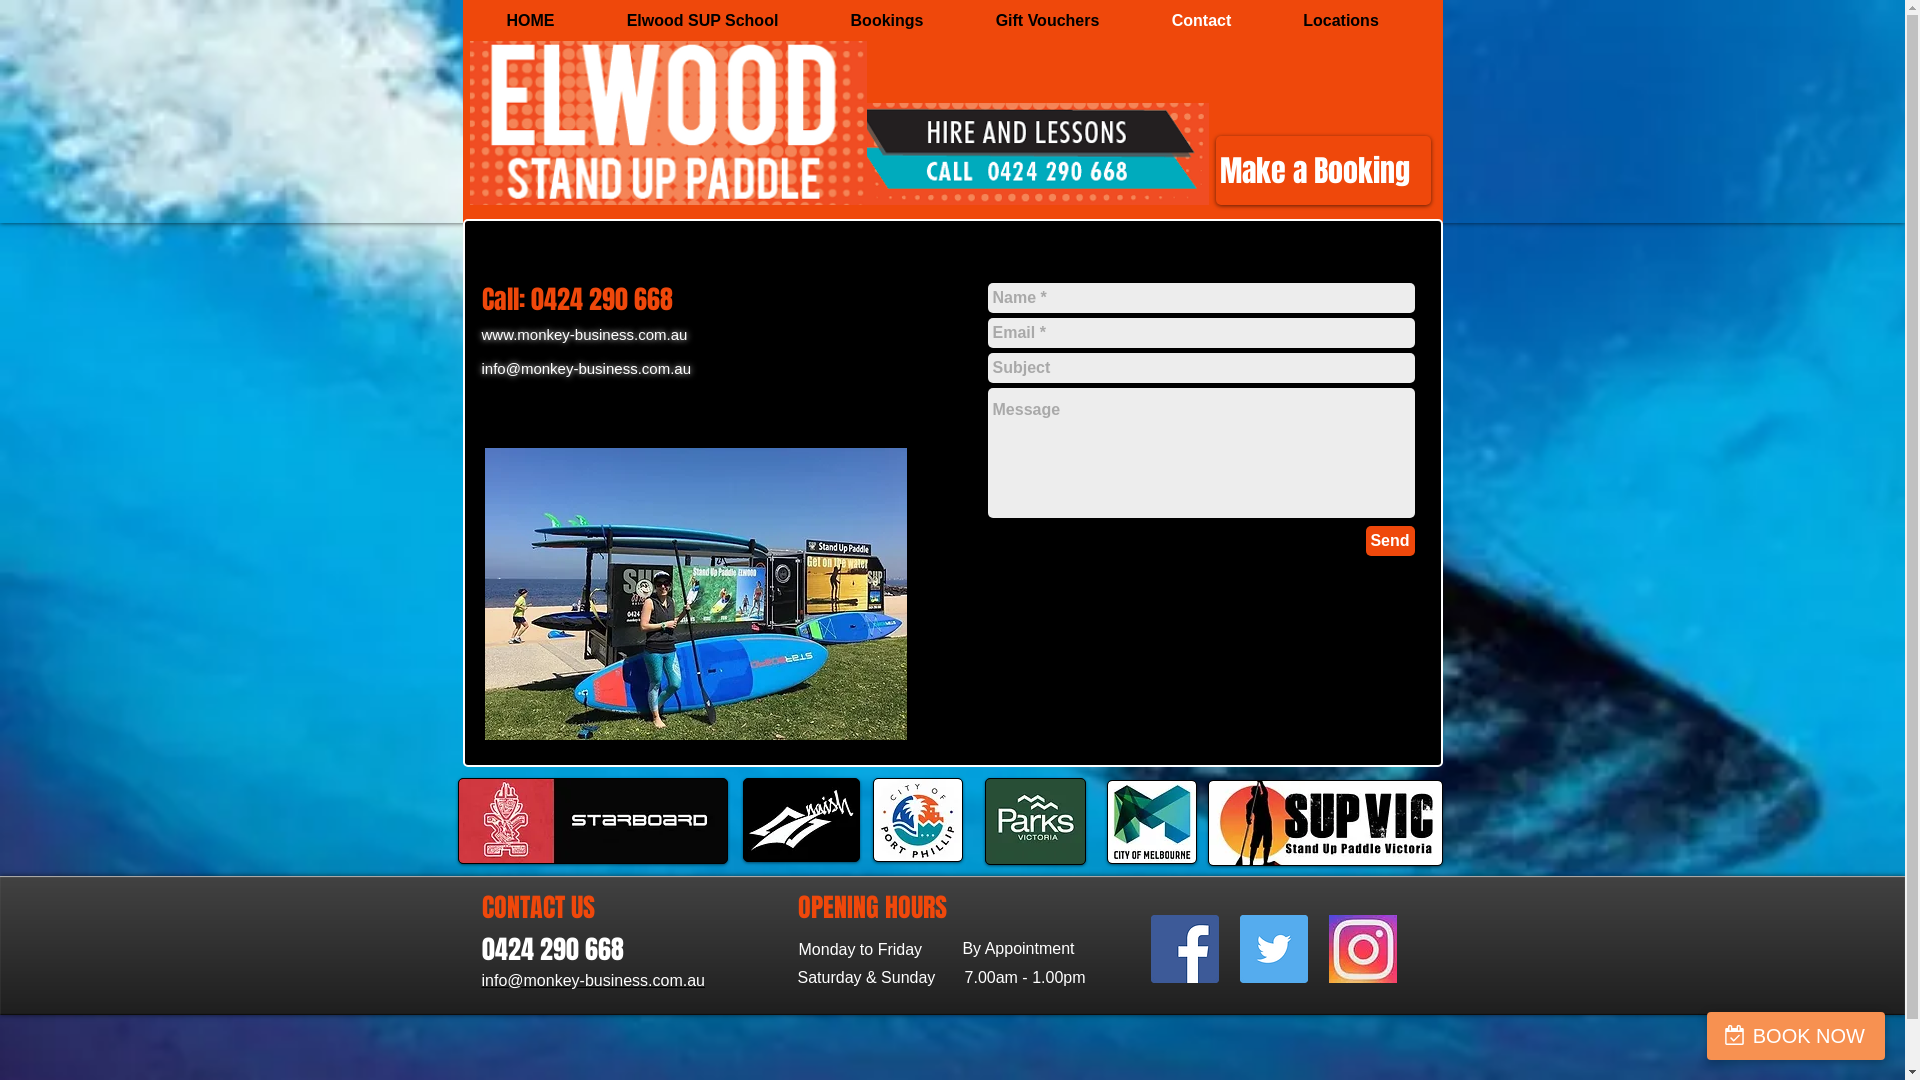 This screenshot has height=1080, width=1920. I want to click on Parks Victoria, so click(1034, 822).